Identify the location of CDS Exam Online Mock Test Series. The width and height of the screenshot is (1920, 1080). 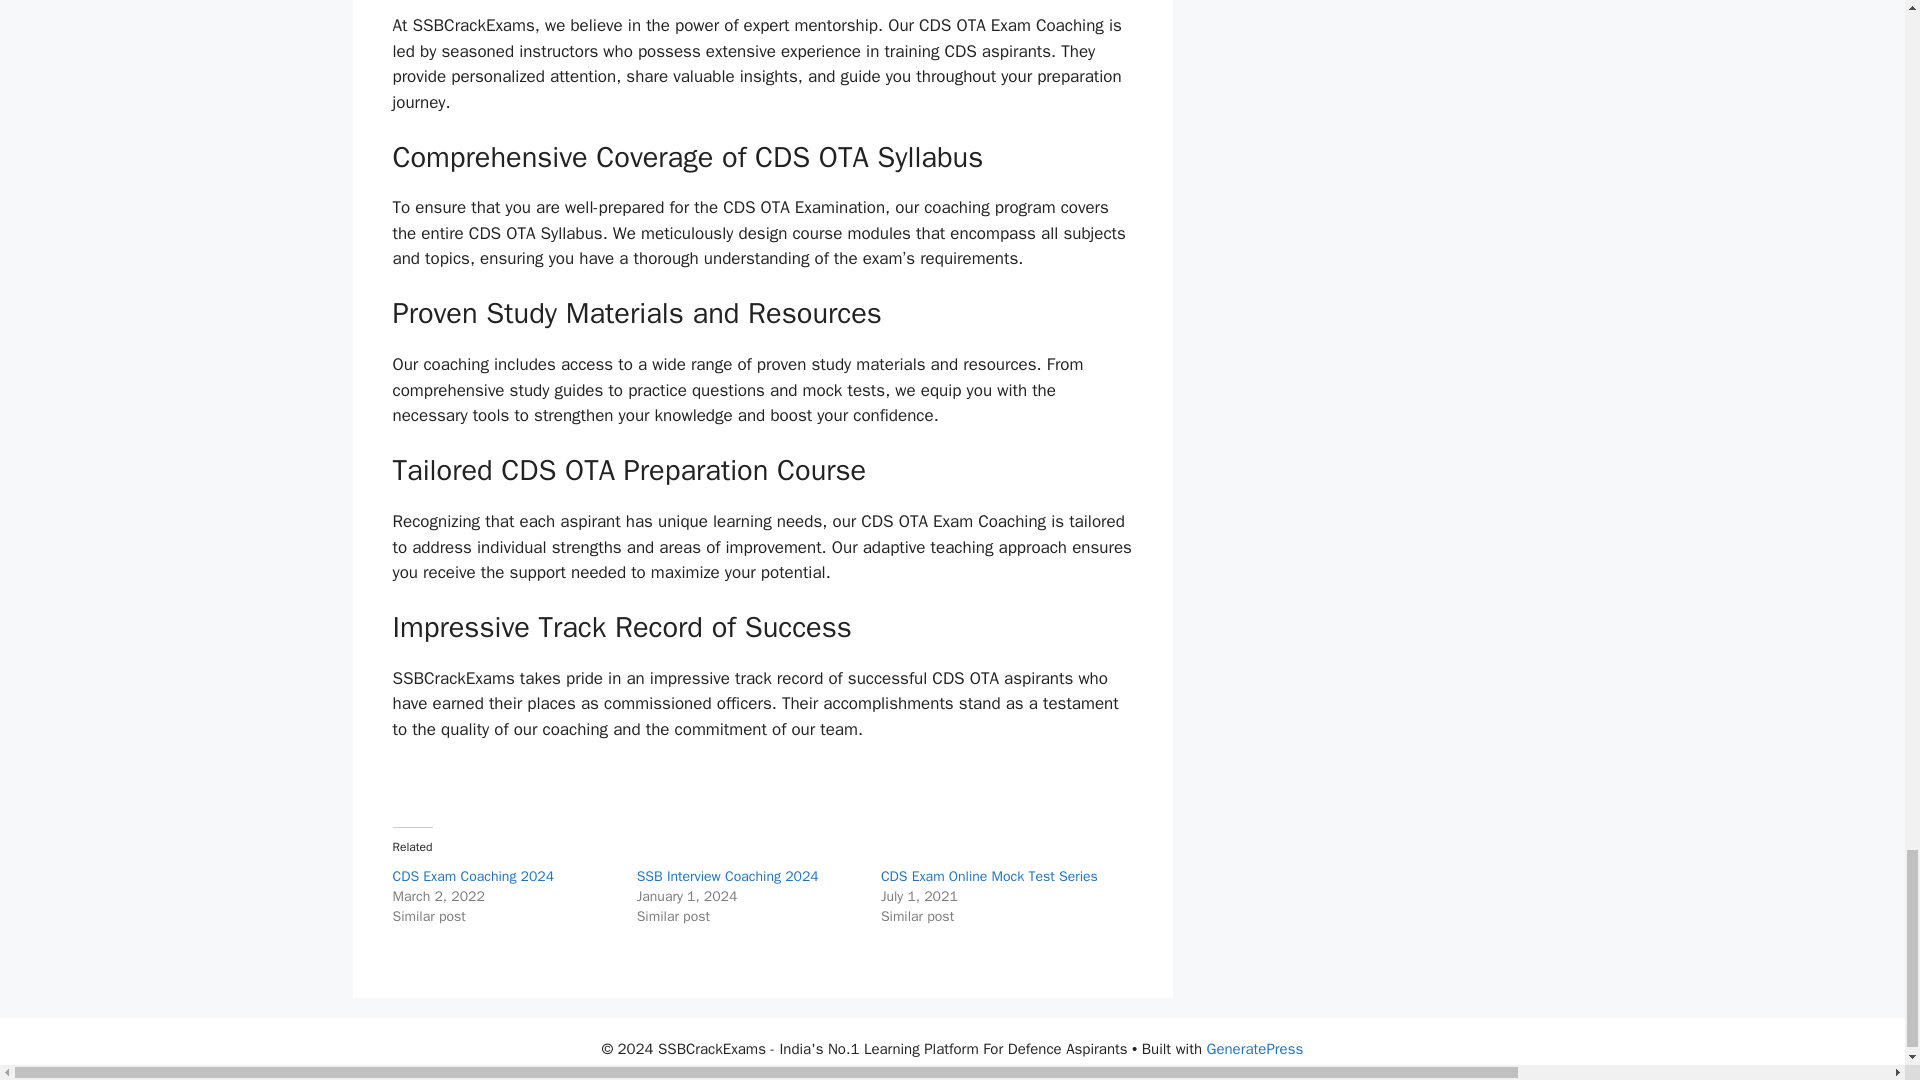
(990, 876).